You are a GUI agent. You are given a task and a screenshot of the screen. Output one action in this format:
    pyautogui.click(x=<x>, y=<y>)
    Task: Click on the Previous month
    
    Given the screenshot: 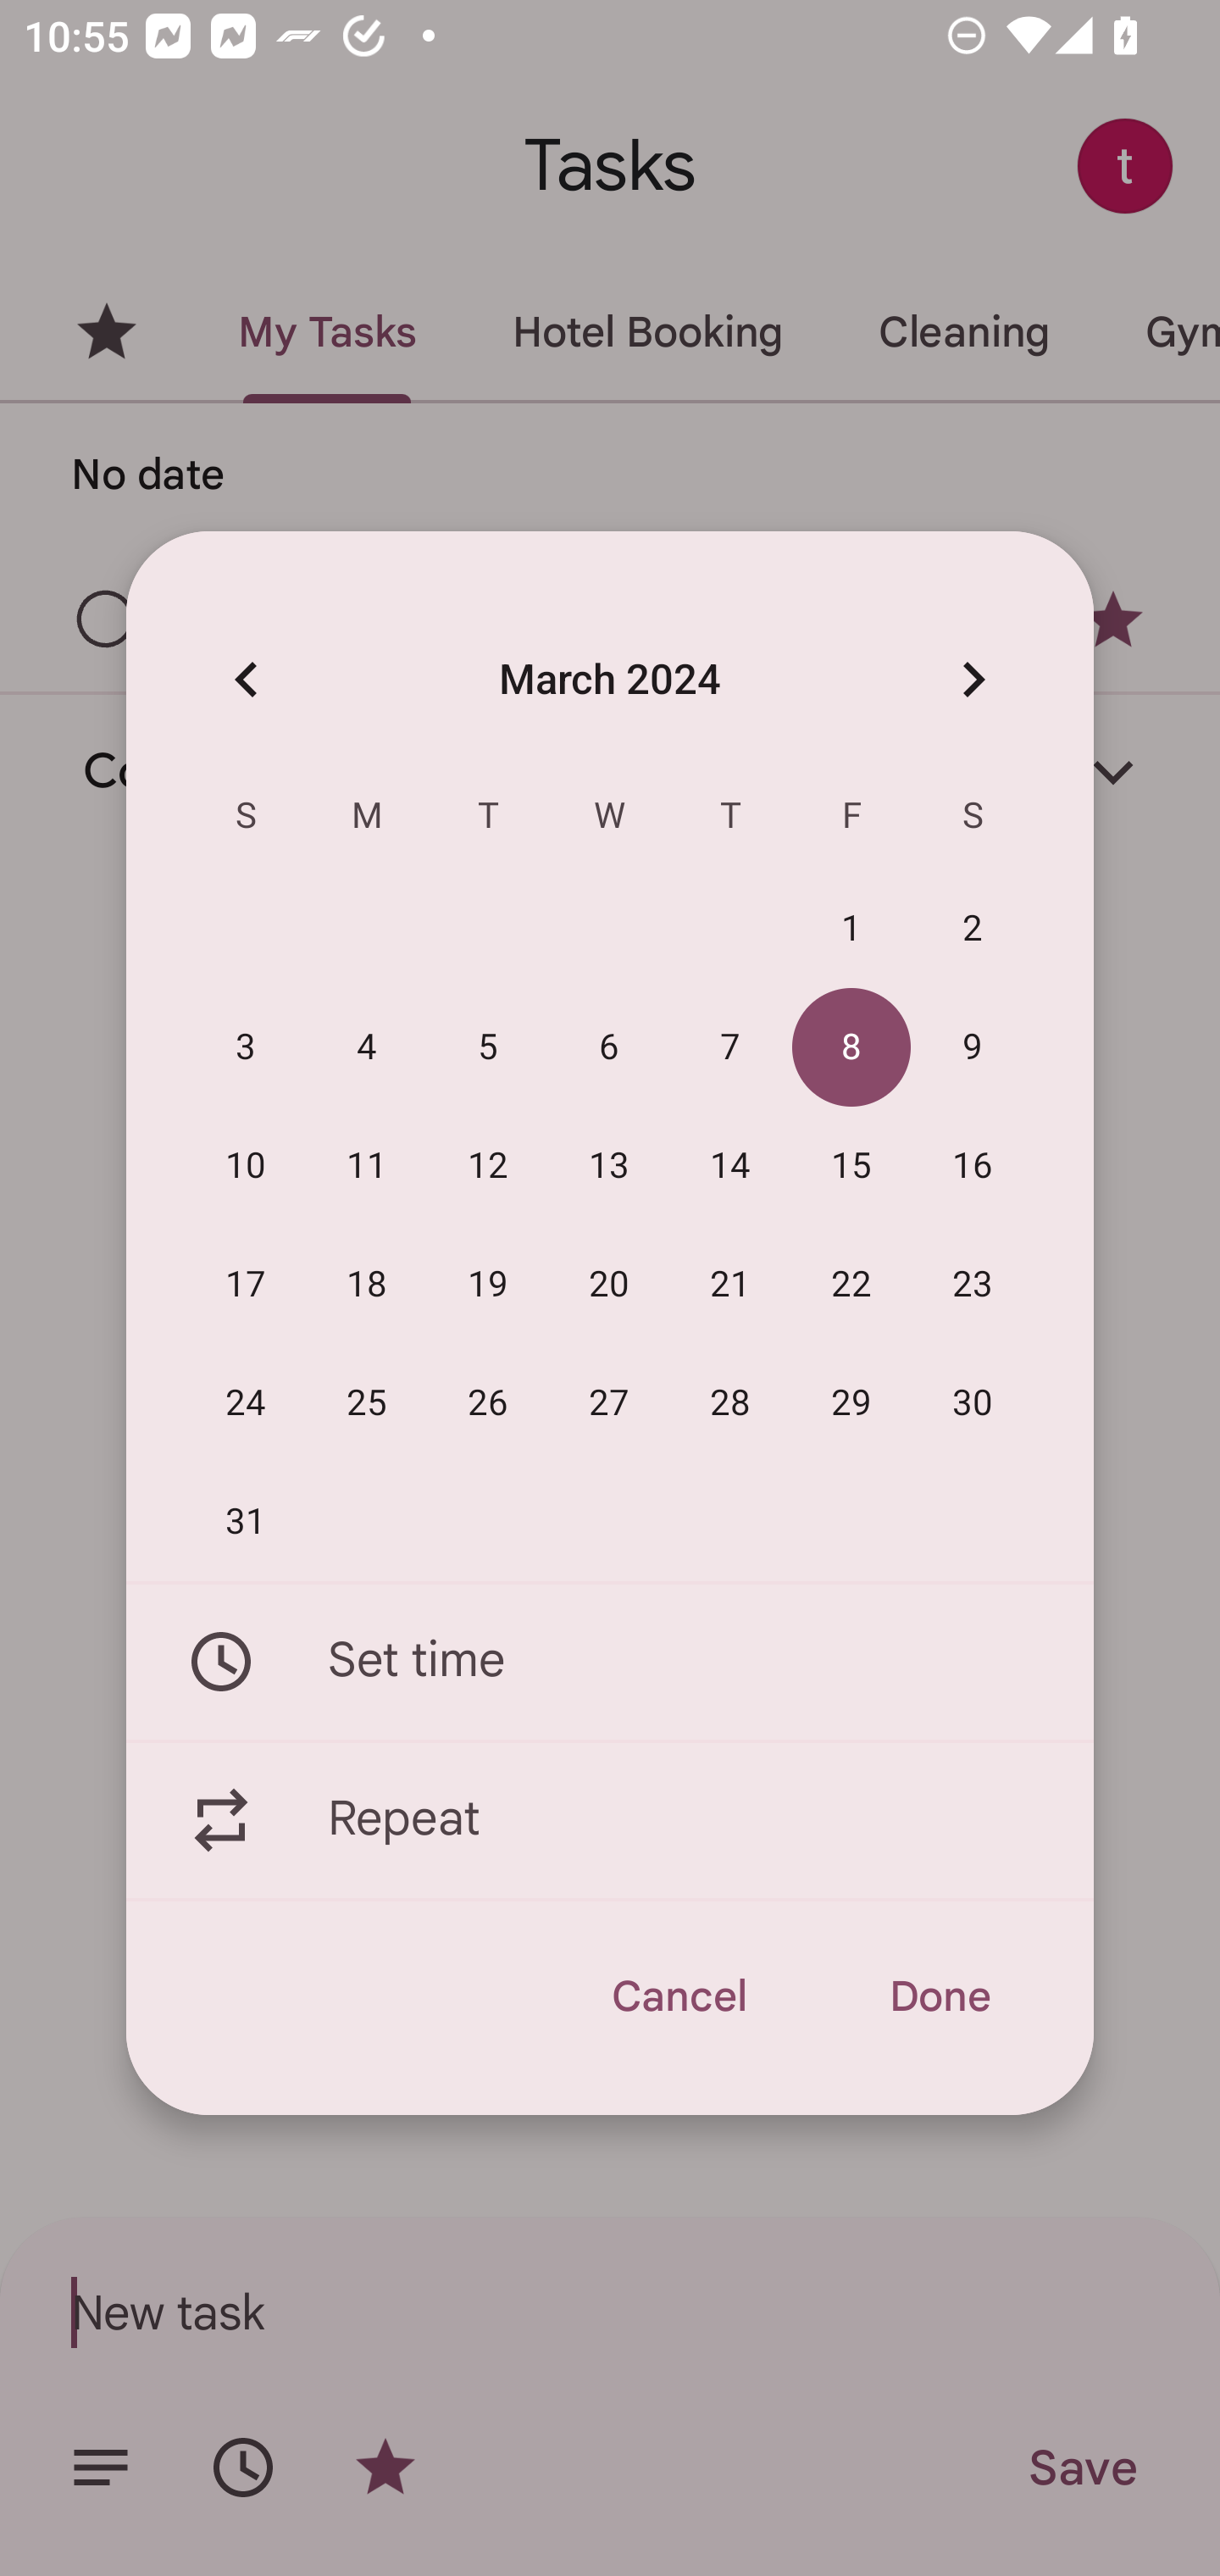 What is the action you would take?
    pyautogui.click(x=246, y=678)
    